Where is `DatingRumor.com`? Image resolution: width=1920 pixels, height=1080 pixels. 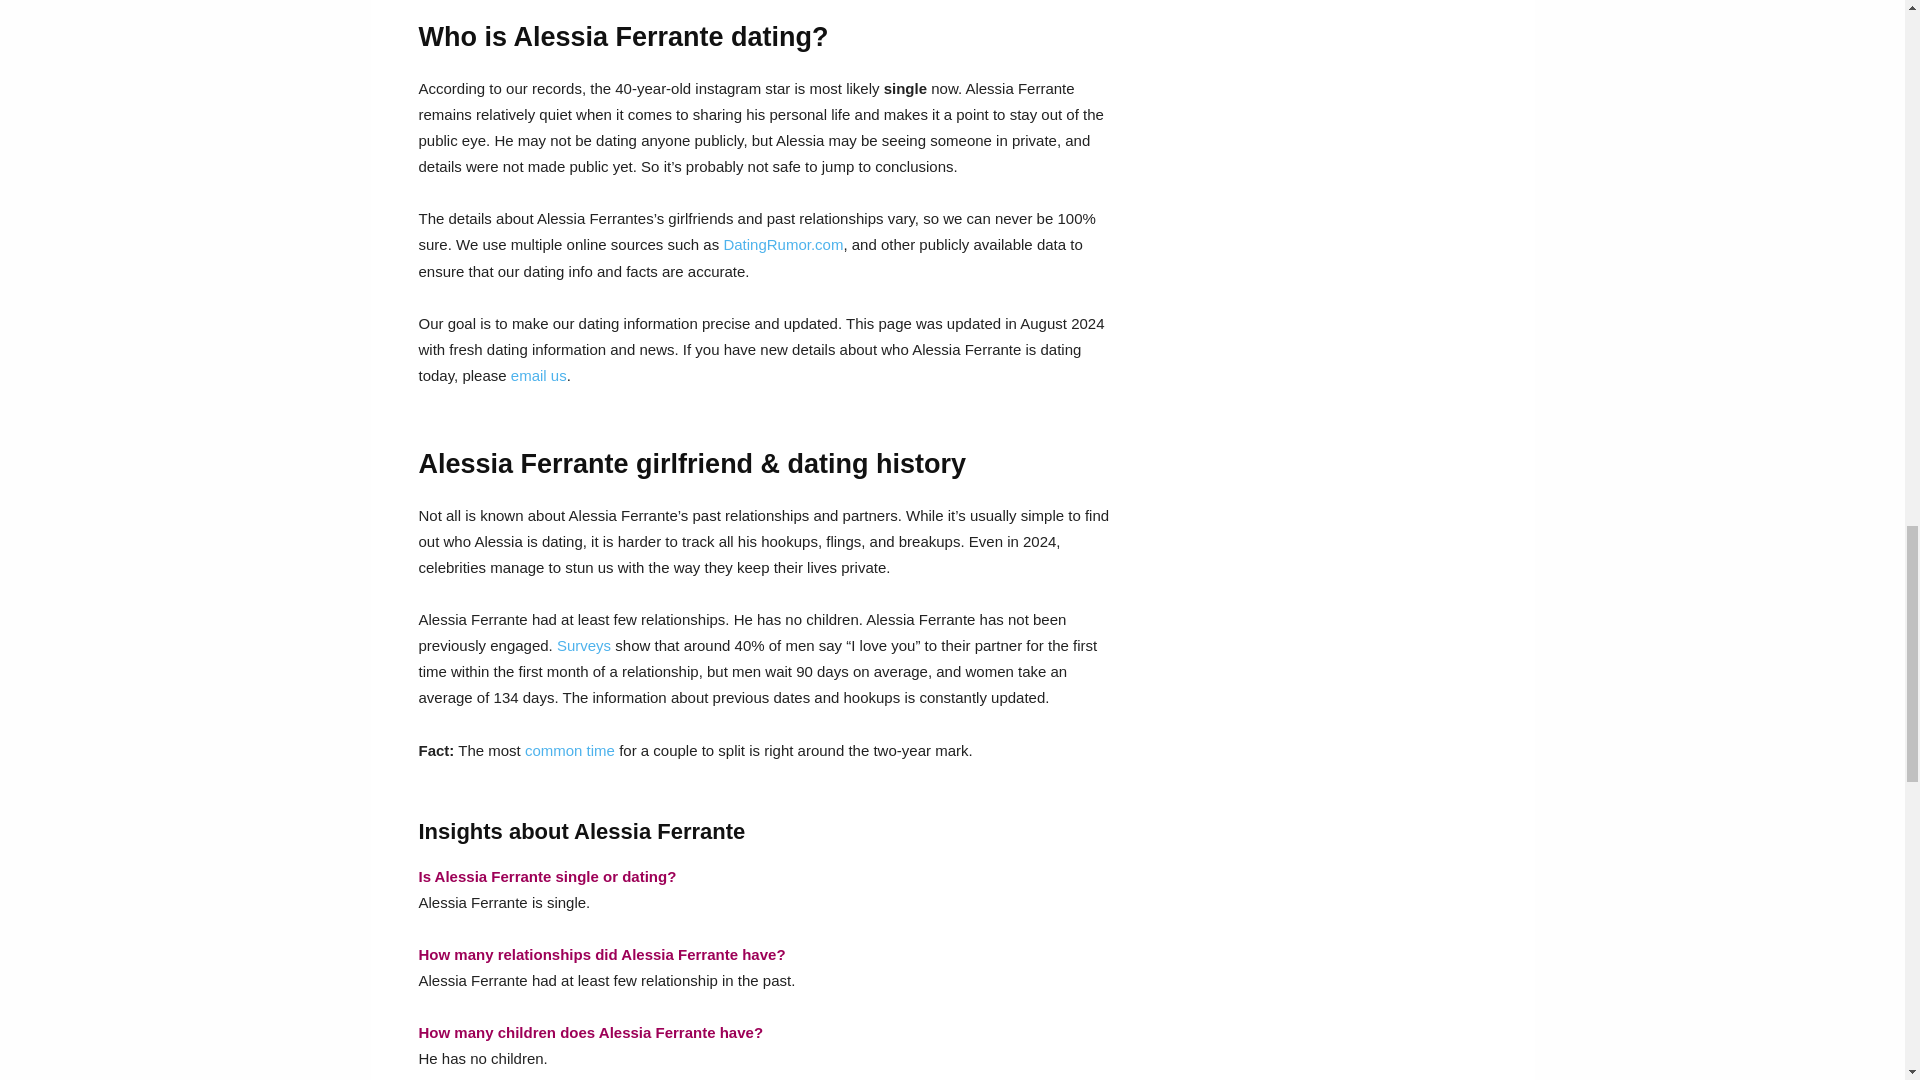
DatingRumor.com is located at coordinates (782, 244).